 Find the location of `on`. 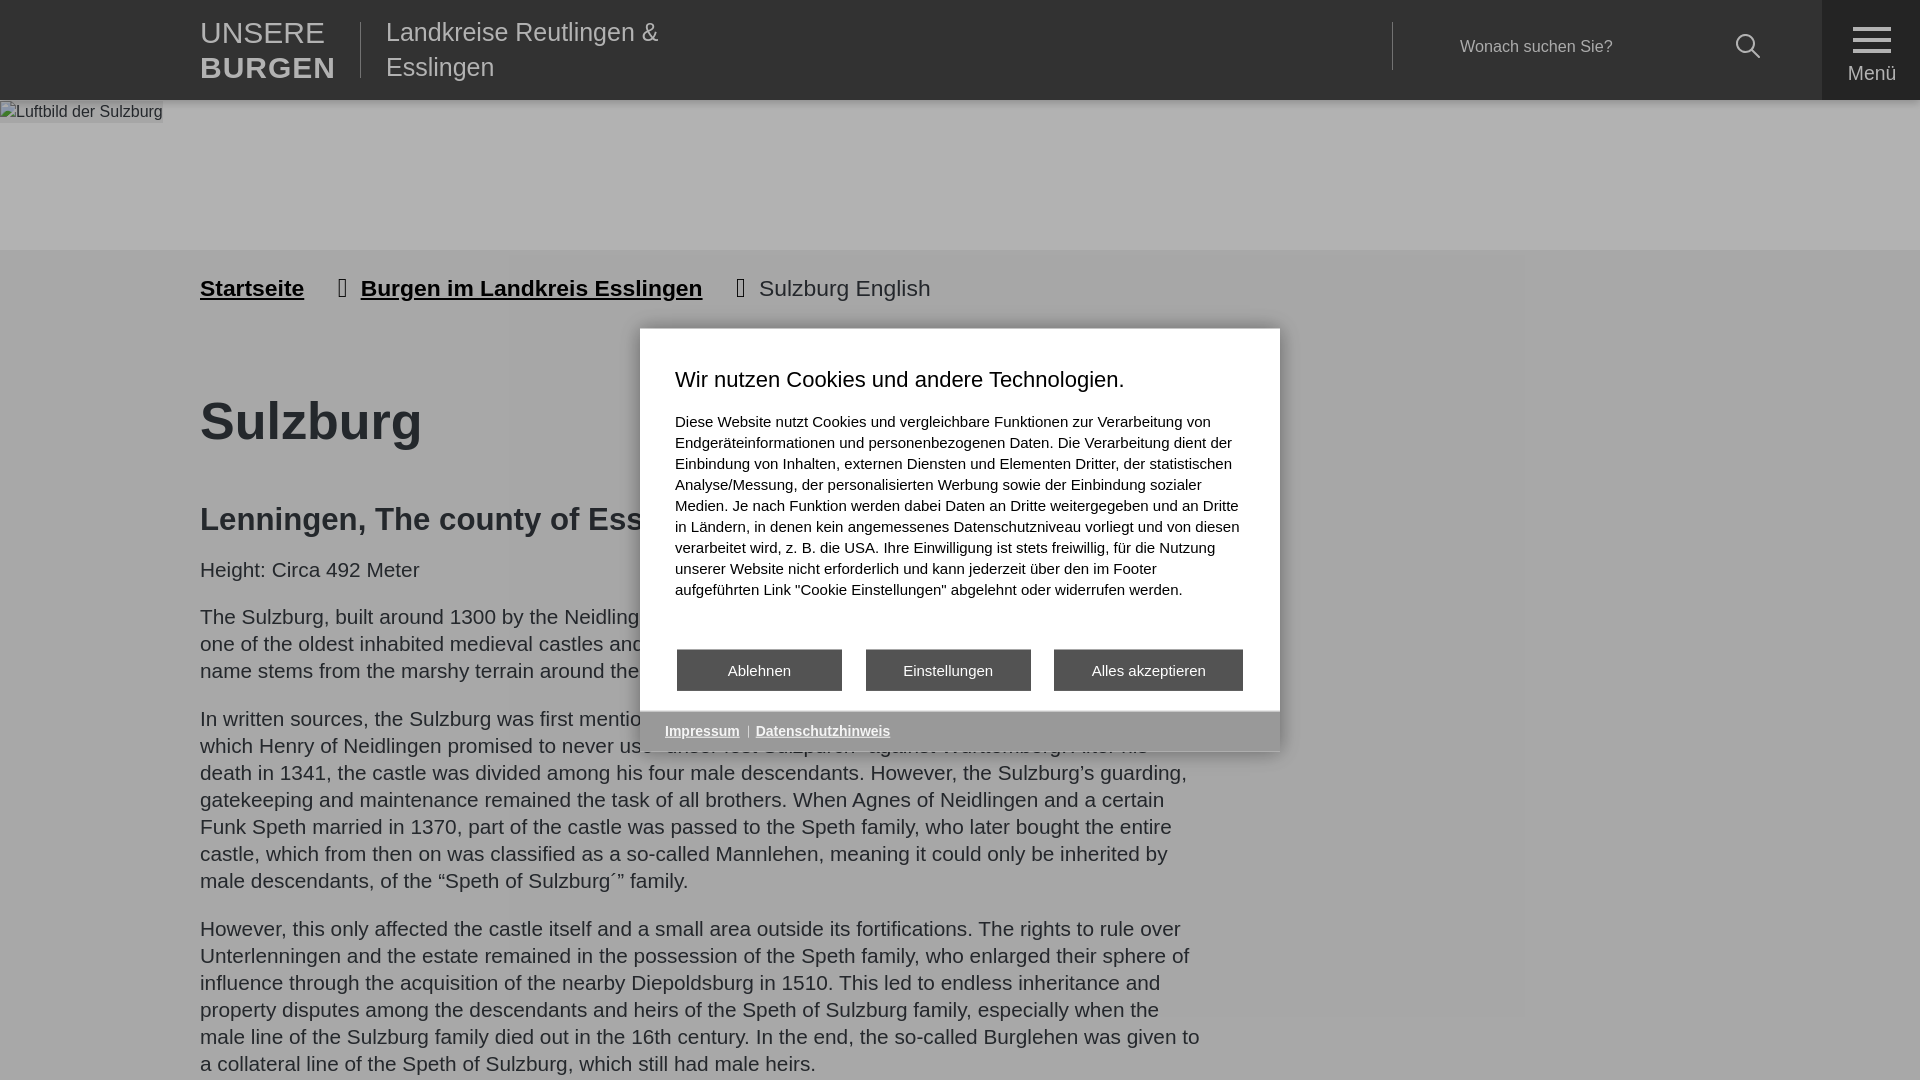

on is located at coordinates (1828, 6).